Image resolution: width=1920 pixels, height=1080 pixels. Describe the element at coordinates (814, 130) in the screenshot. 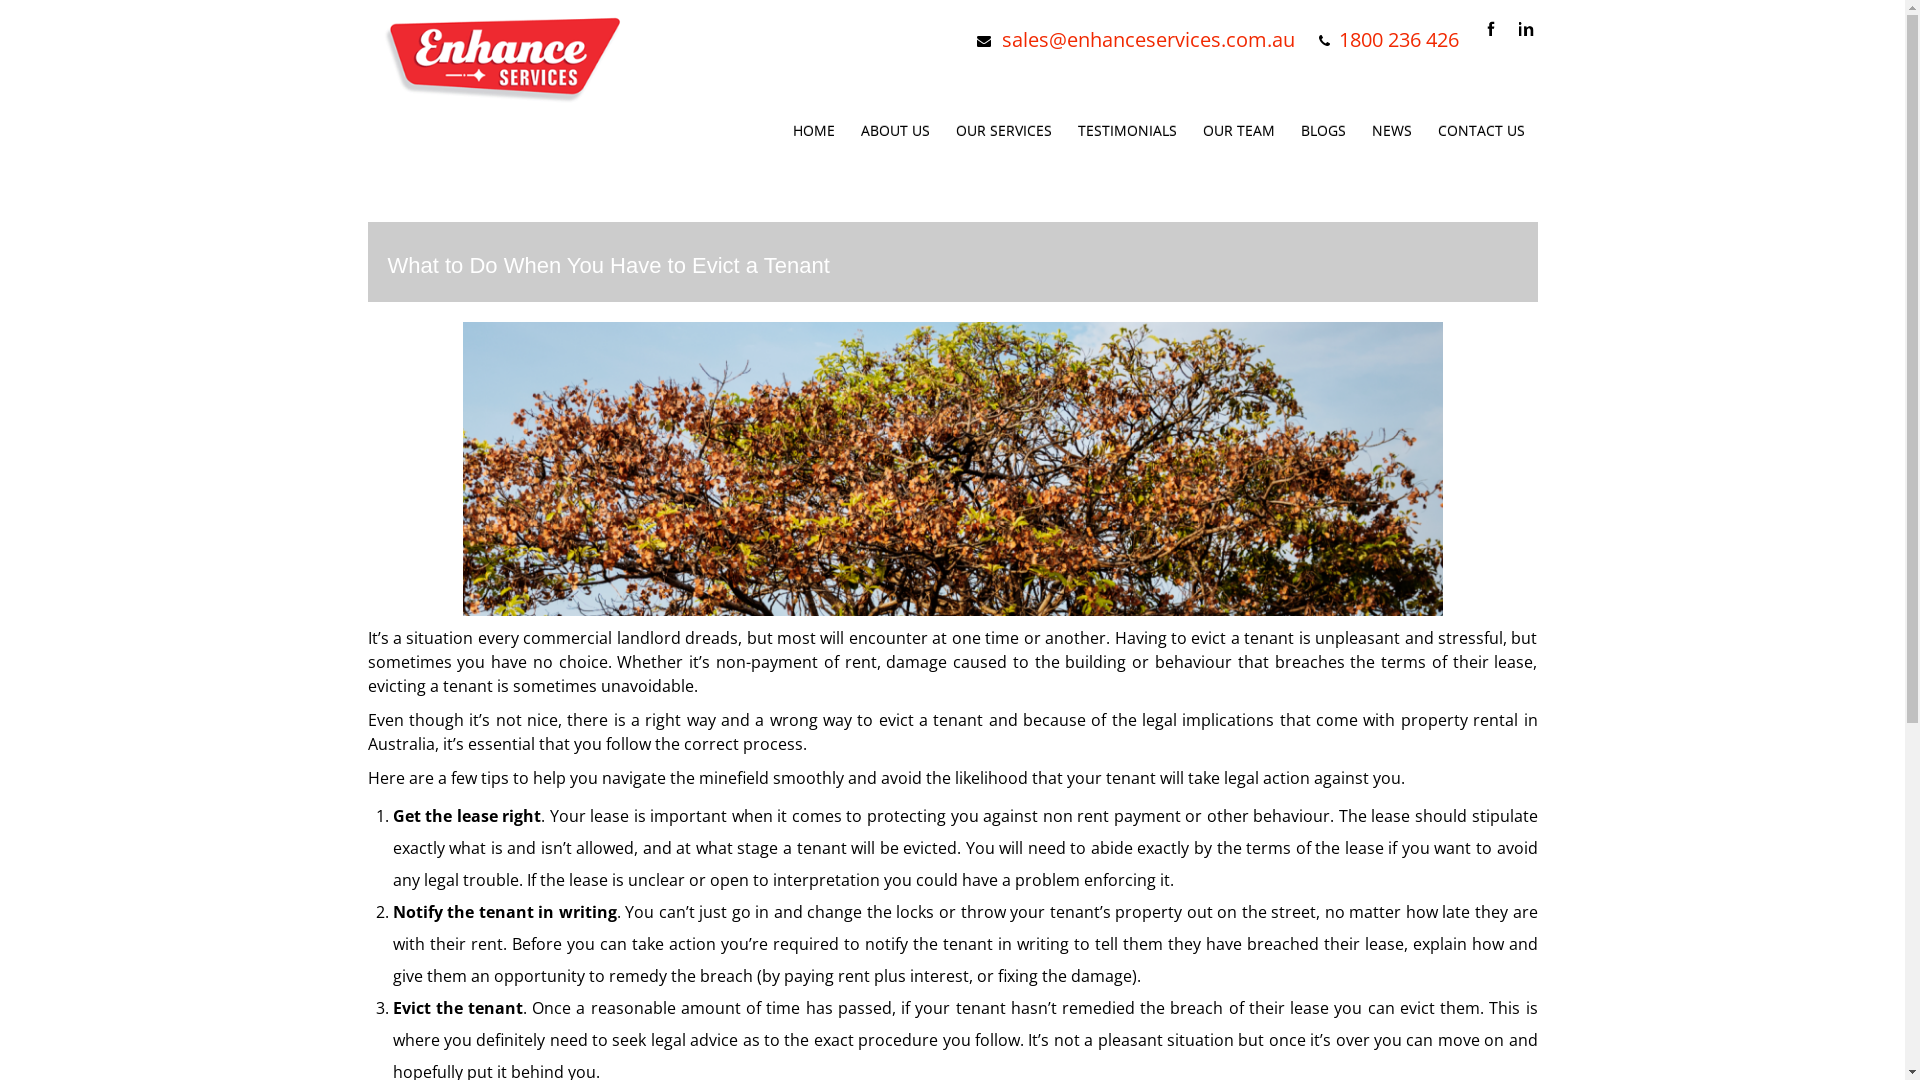

I see `HOME` at that location.